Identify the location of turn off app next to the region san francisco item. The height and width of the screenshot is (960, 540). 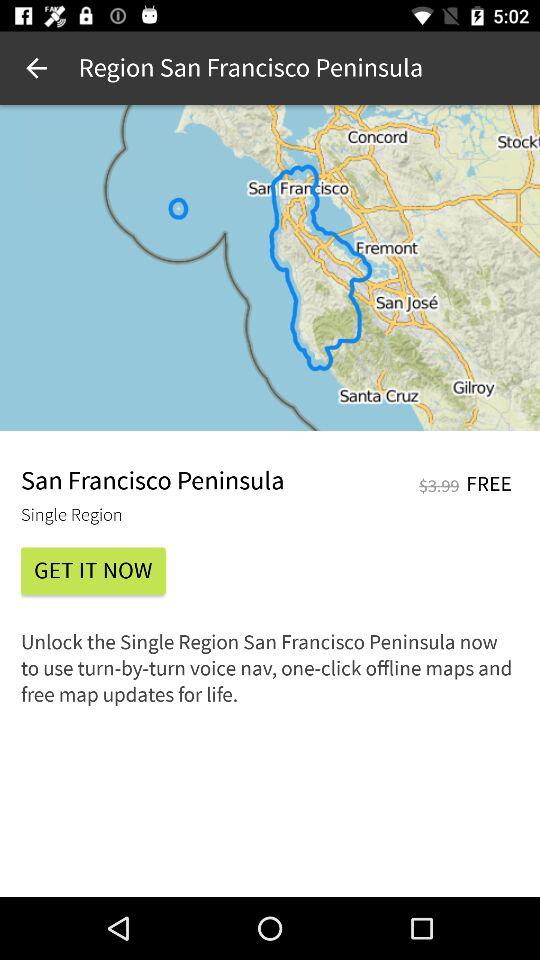
(36, 68).